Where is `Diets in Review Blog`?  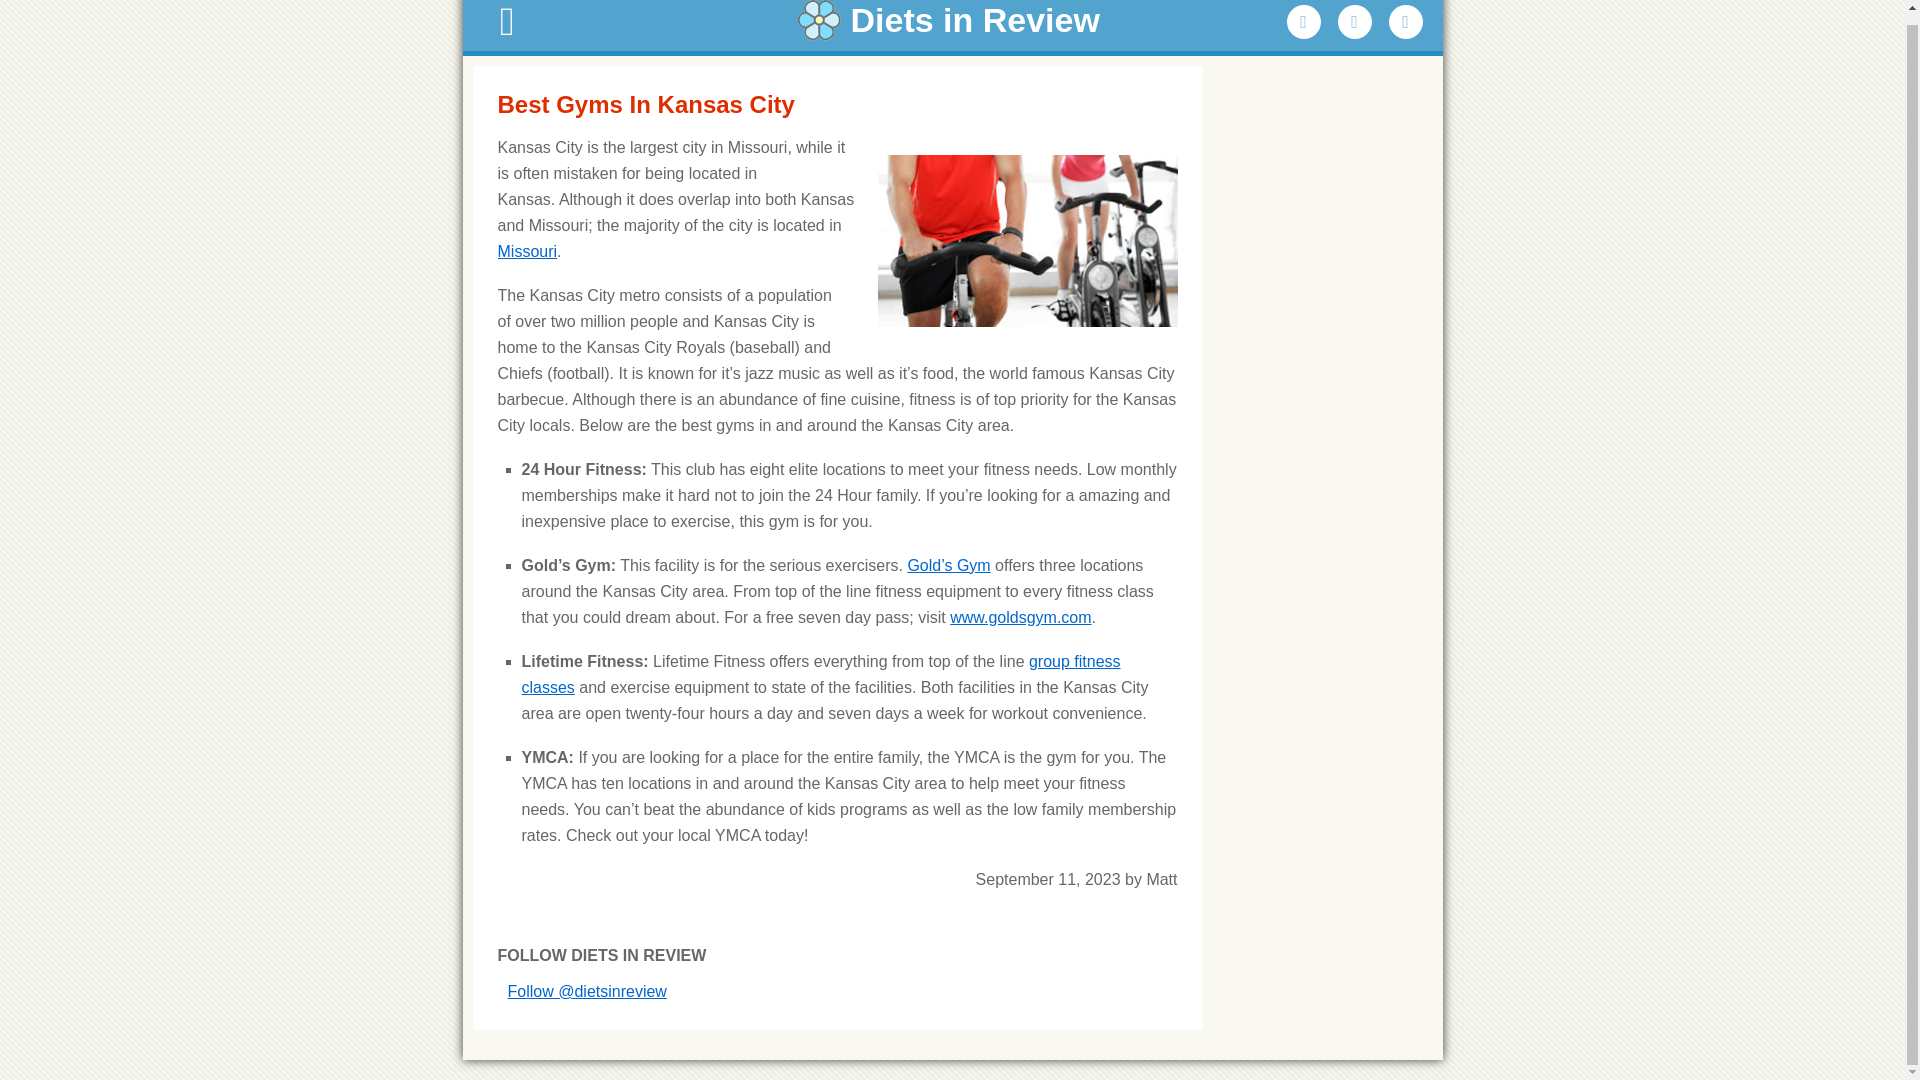
Diets in Review Blog is located at coordinates (952, 20).